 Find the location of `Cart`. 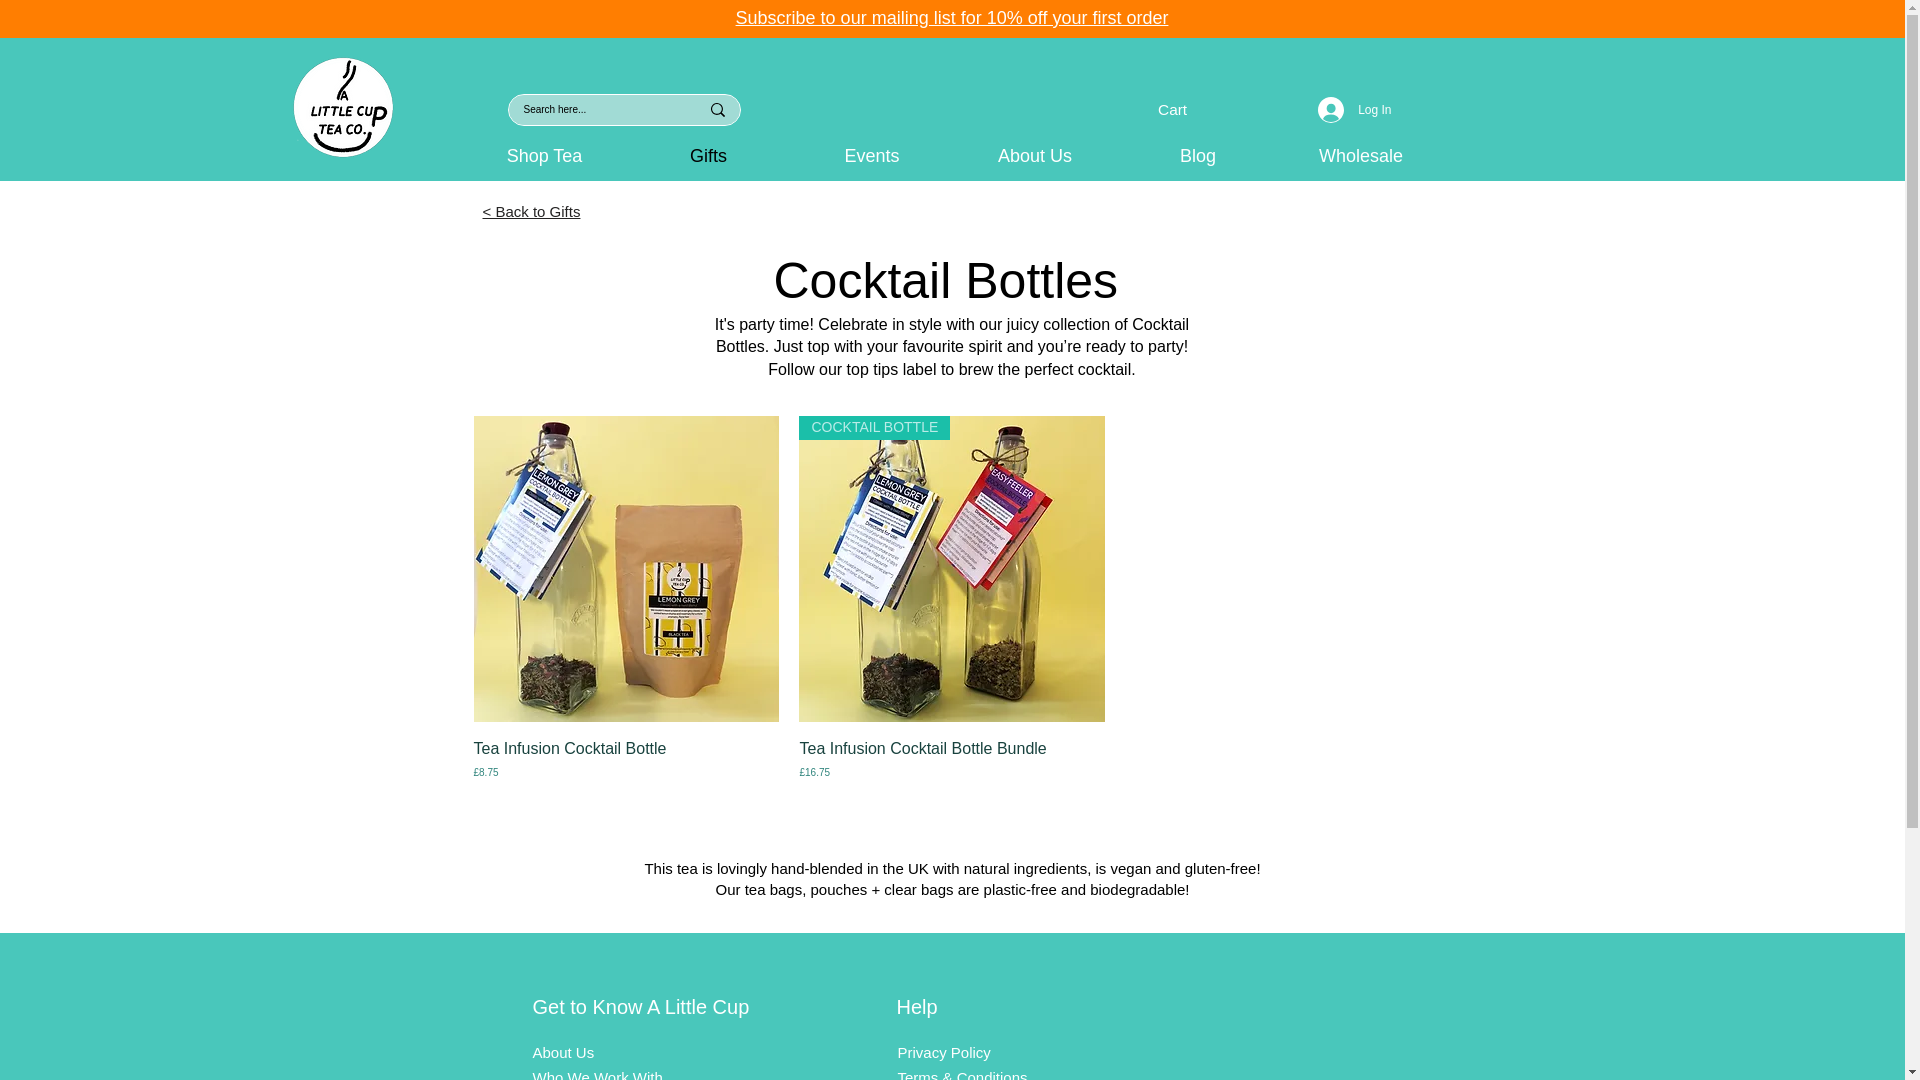

Cart is located at coordinates (1185, 110).